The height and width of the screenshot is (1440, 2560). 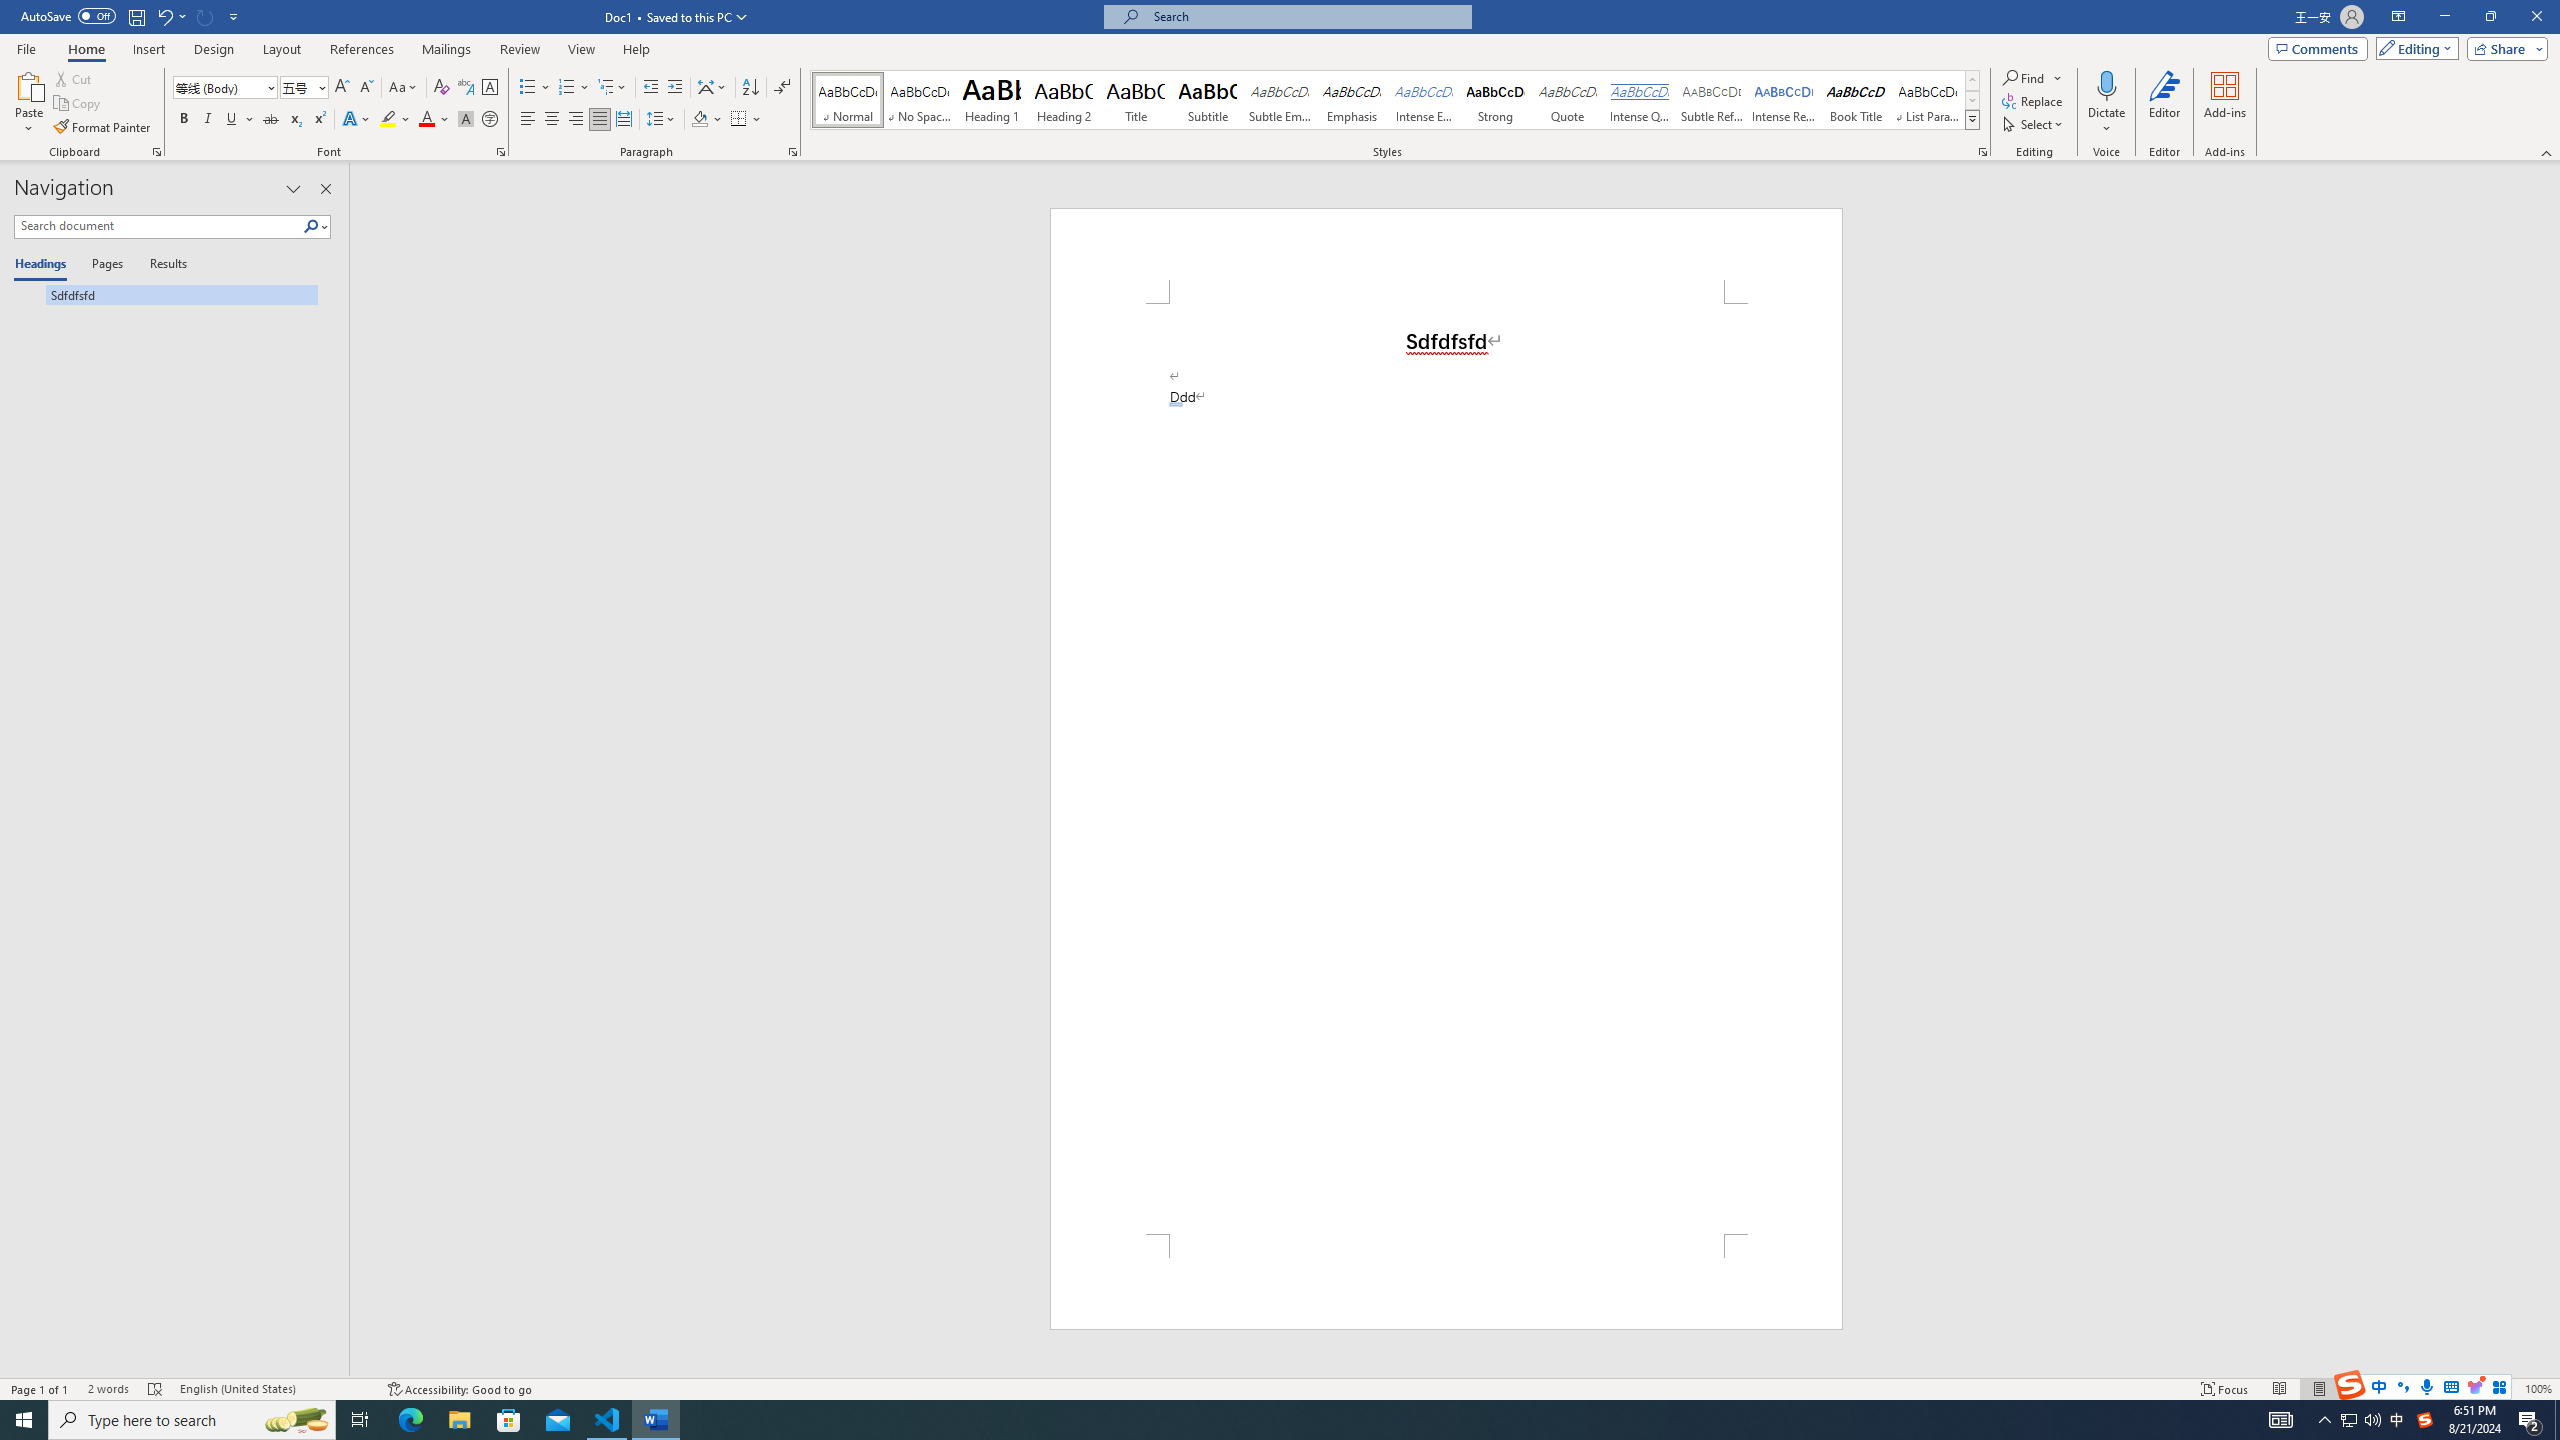 I want to click on Paste, so click(x=29, y=103).